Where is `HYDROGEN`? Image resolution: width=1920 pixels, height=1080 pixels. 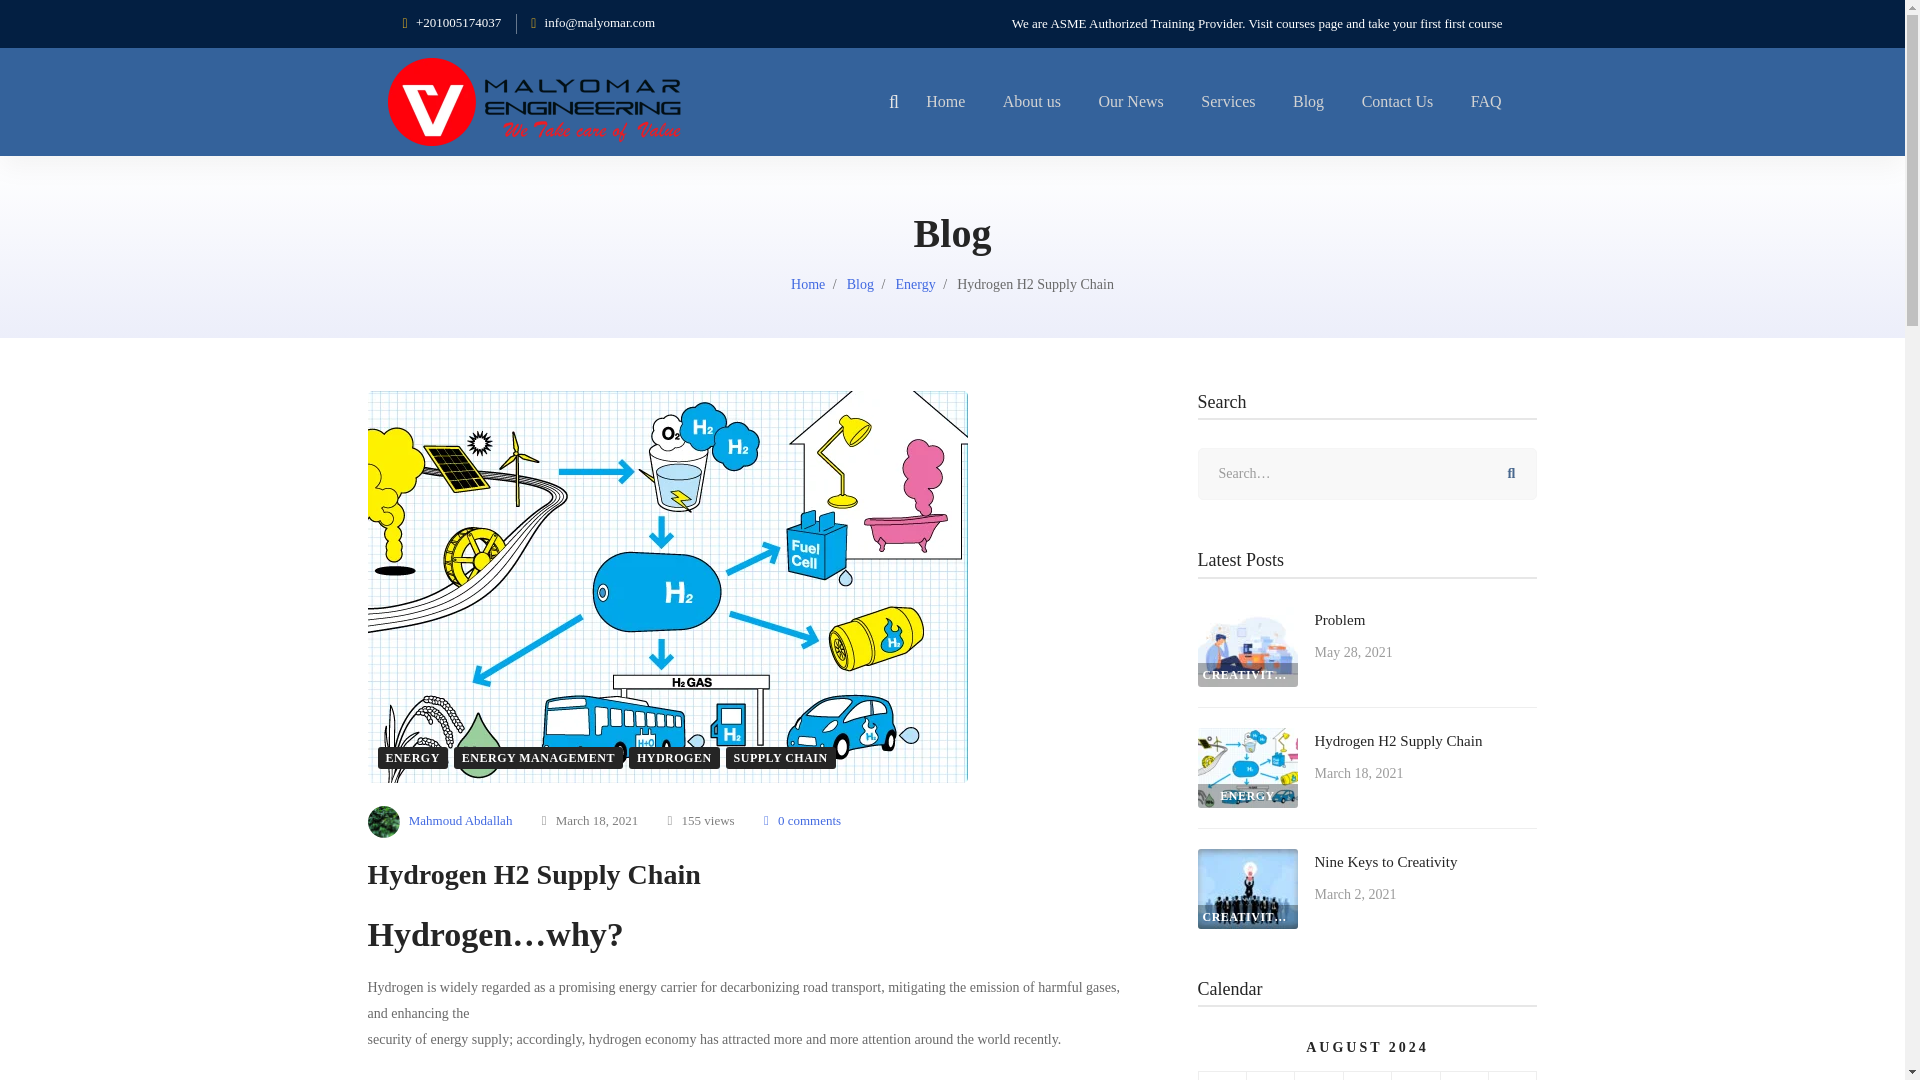 HYDROGEN is located at coordinates (674, 758).